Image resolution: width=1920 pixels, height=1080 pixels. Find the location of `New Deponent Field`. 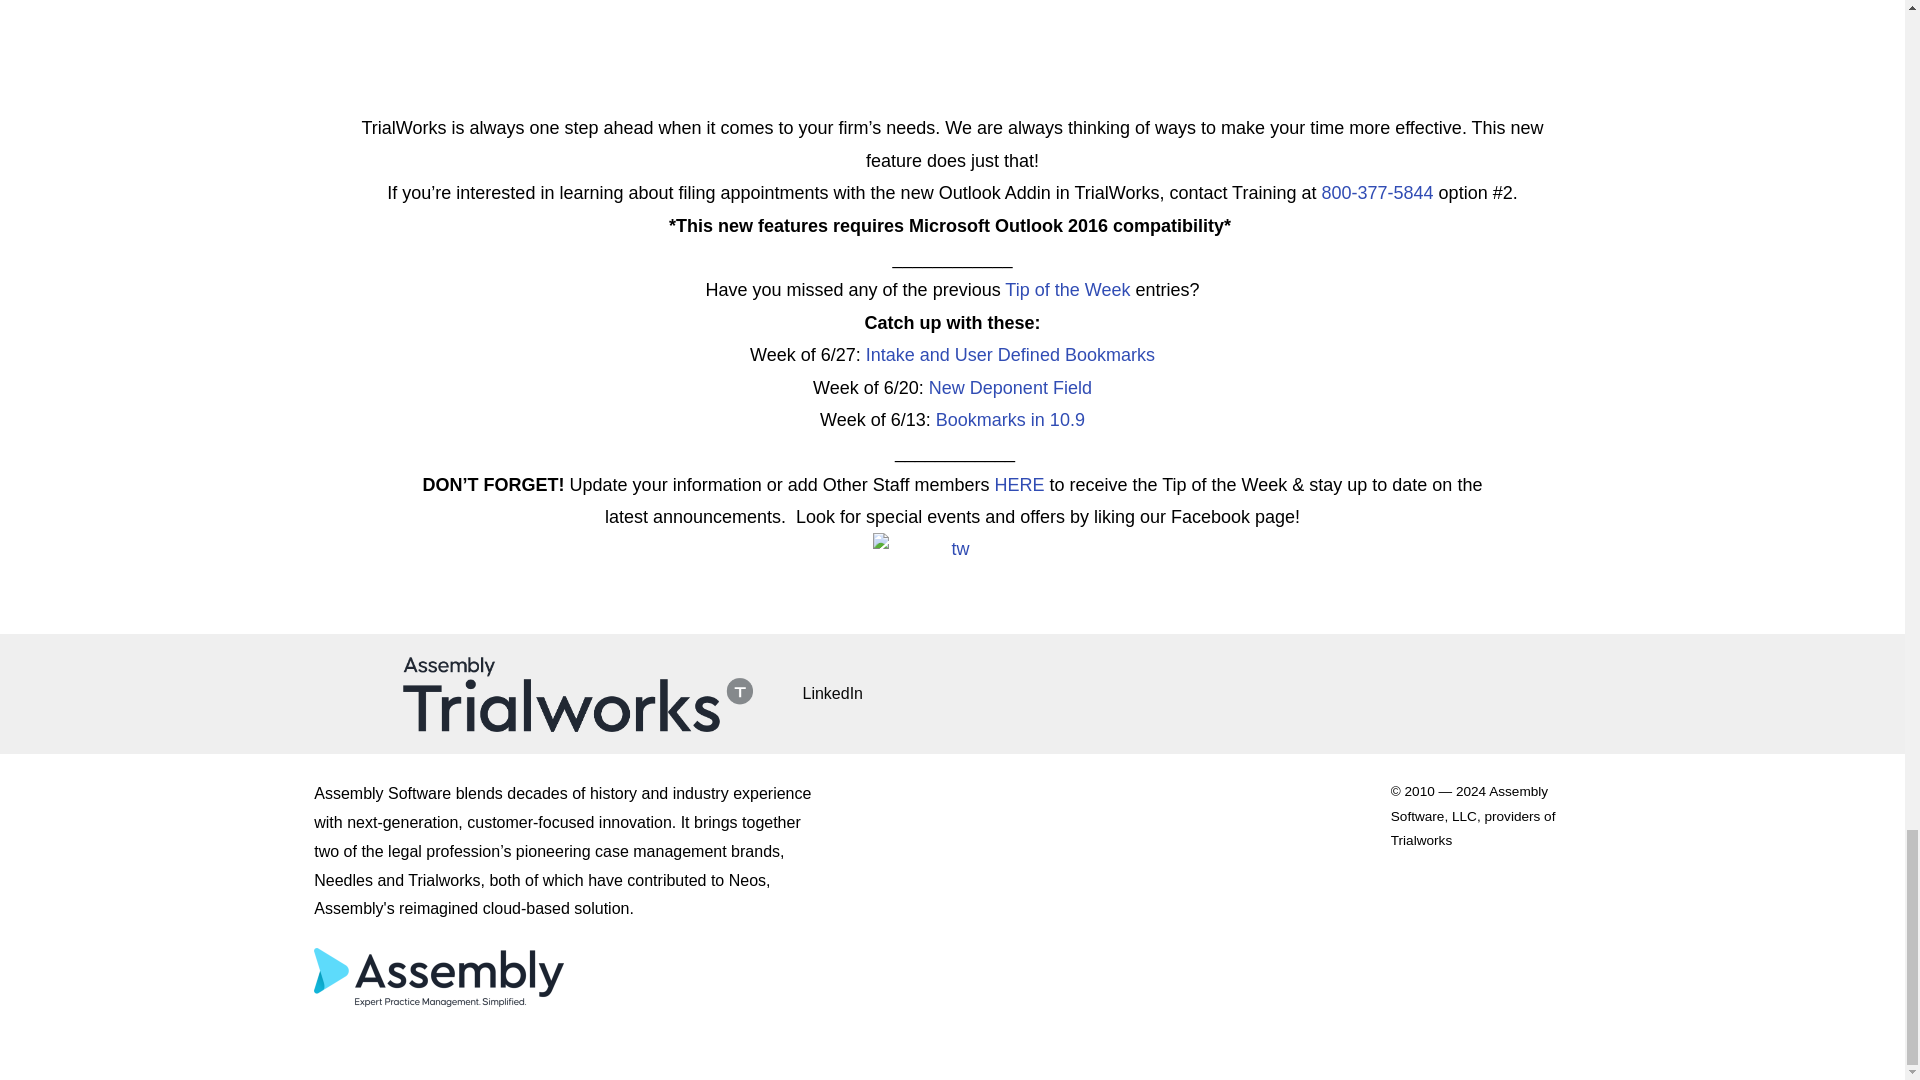

New Deponent Field is located at coordinates (1010, 388).